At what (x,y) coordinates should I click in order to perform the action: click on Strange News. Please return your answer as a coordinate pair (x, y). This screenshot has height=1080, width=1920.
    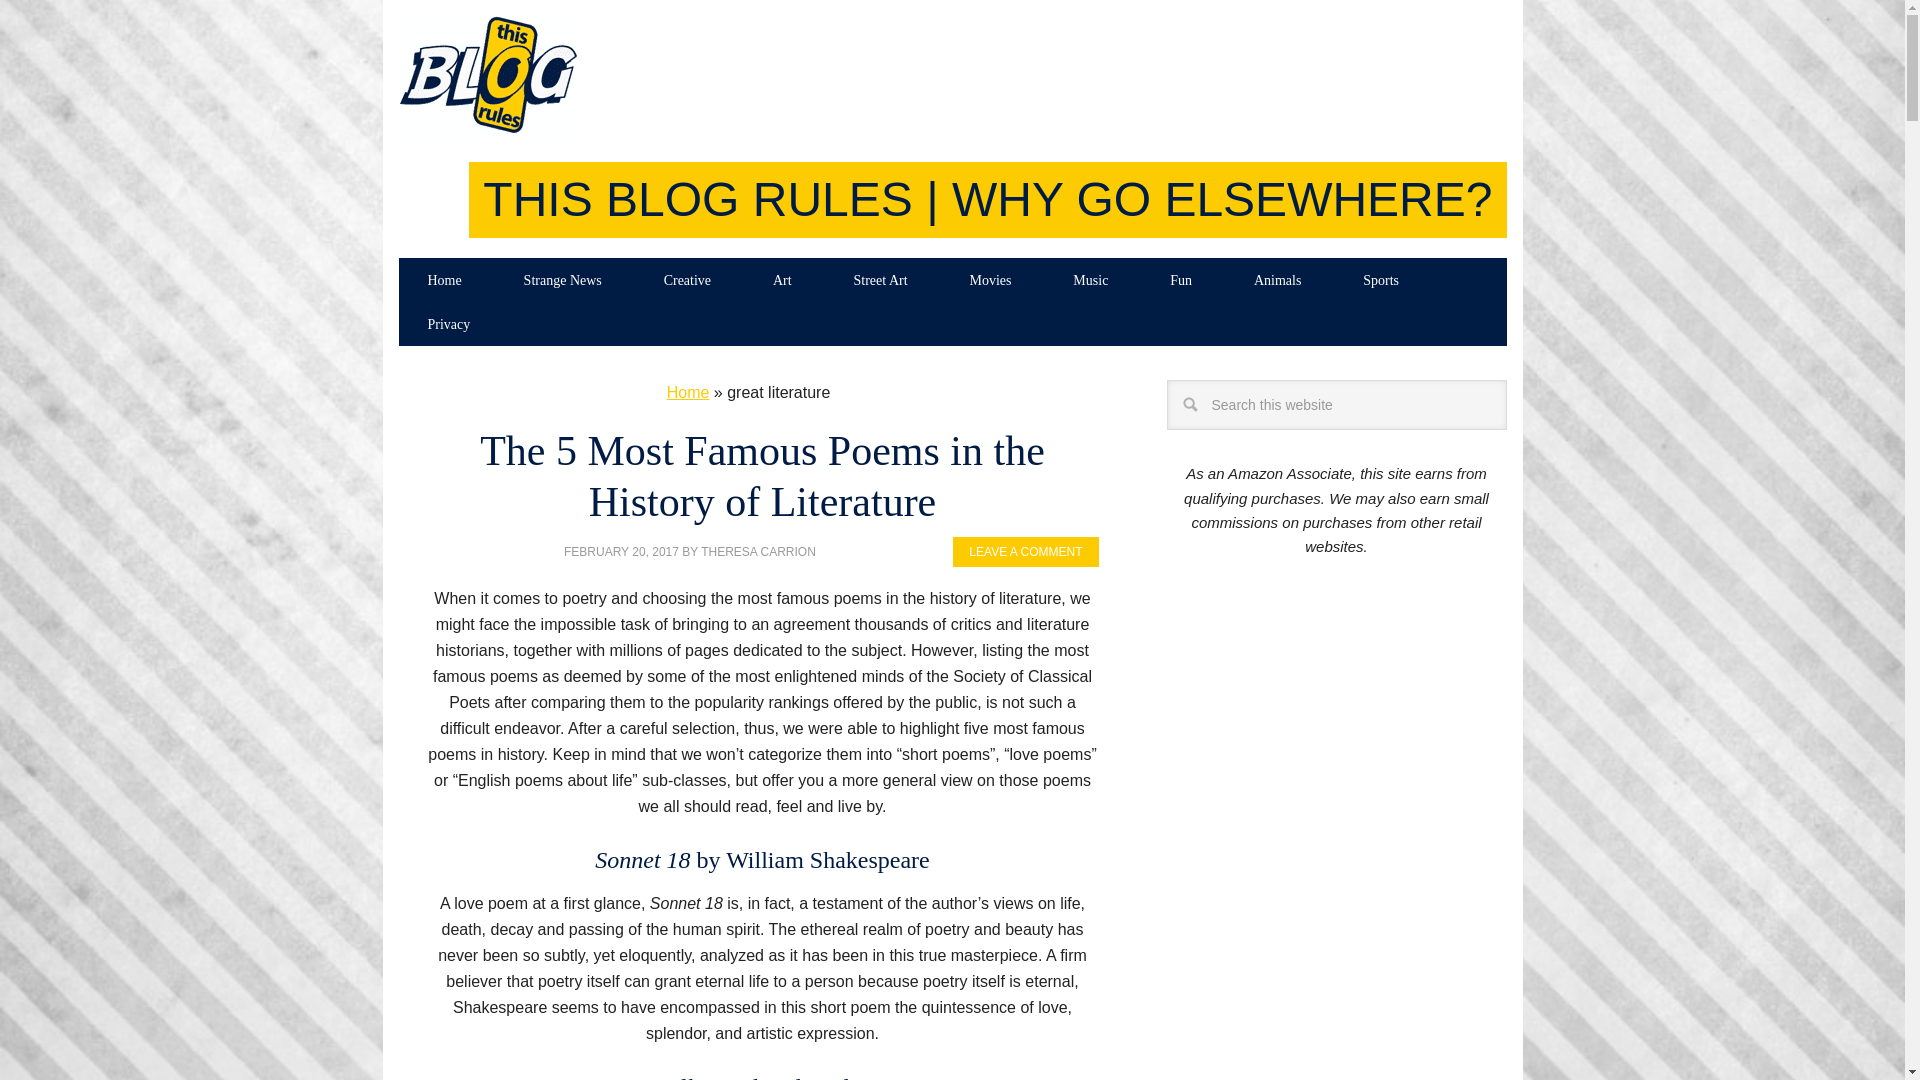
    Looking at the image, I should click on (563, 280).